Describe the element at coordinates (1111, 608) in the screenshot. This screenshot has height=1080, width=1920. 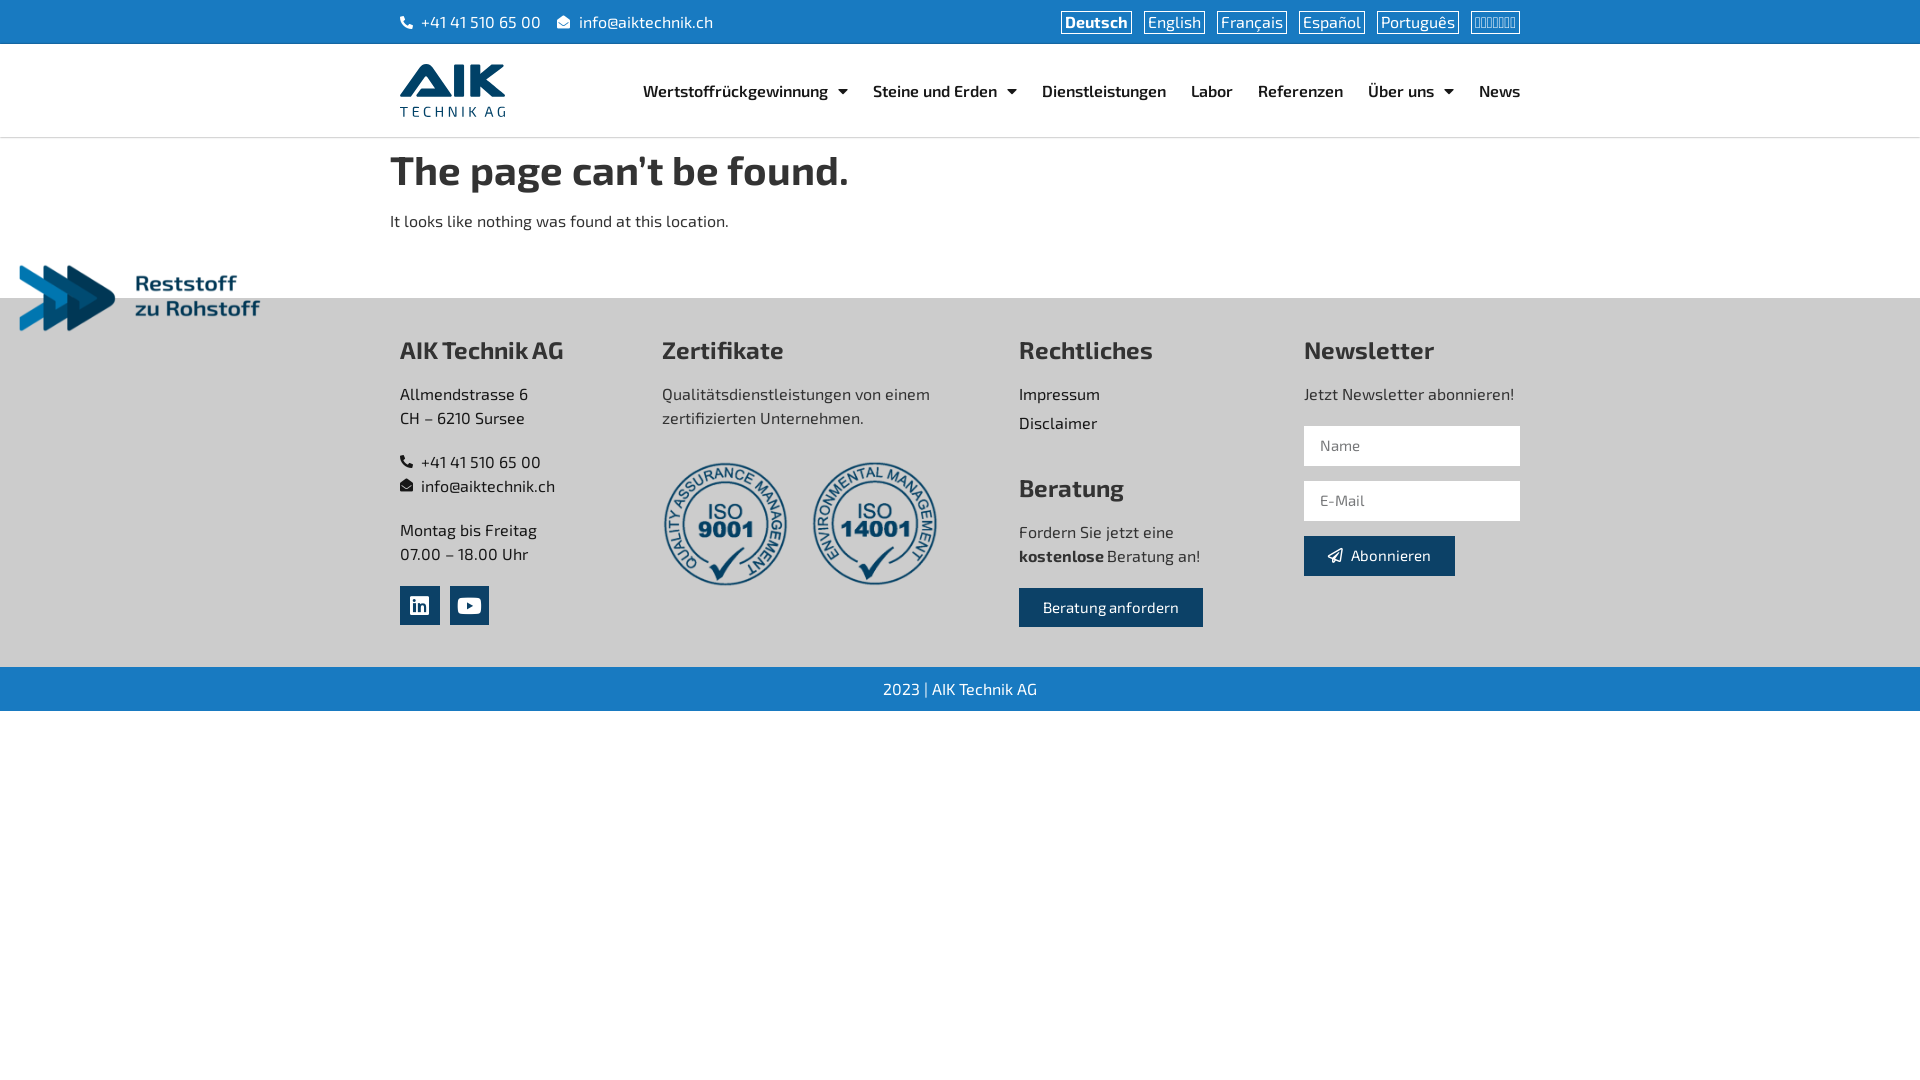
I see `Beratung anfordern` at that location.